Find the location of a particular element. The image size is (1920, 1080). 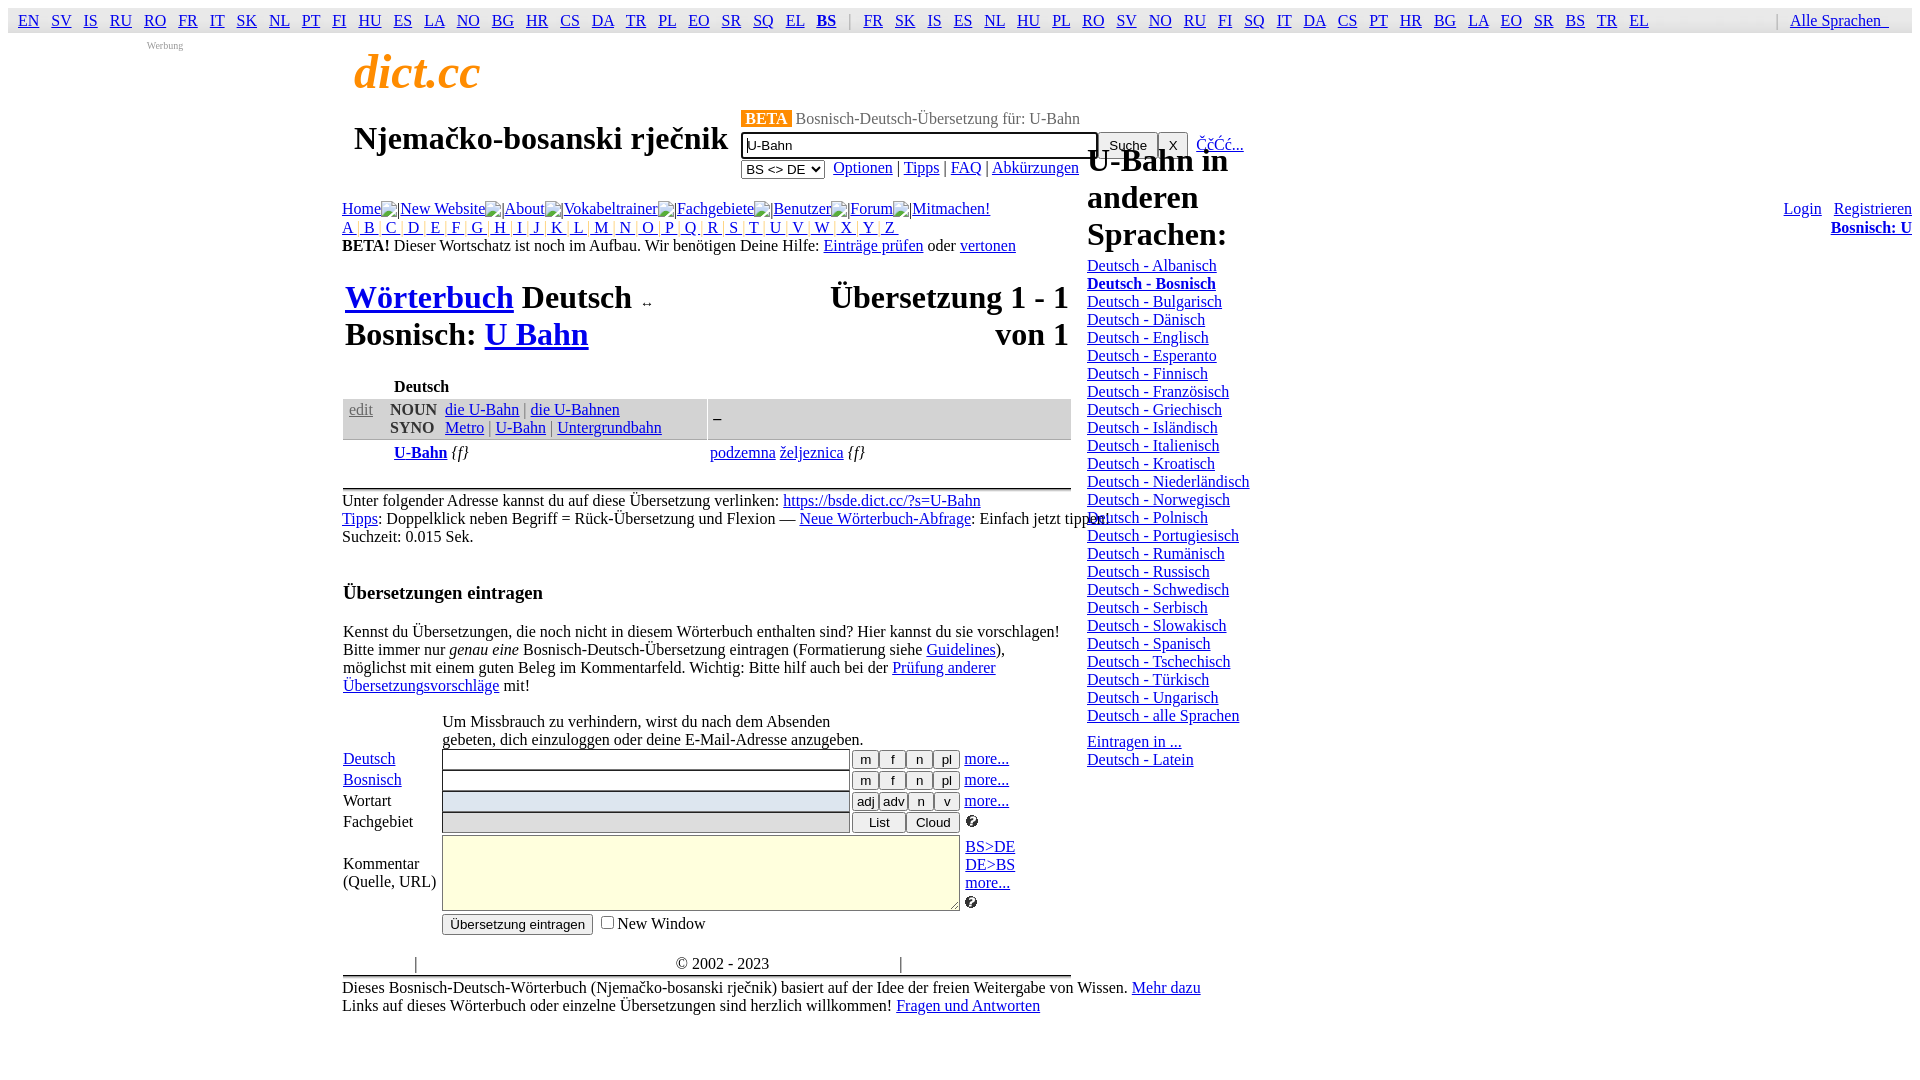

PL is located at coordinates (1061, 20).